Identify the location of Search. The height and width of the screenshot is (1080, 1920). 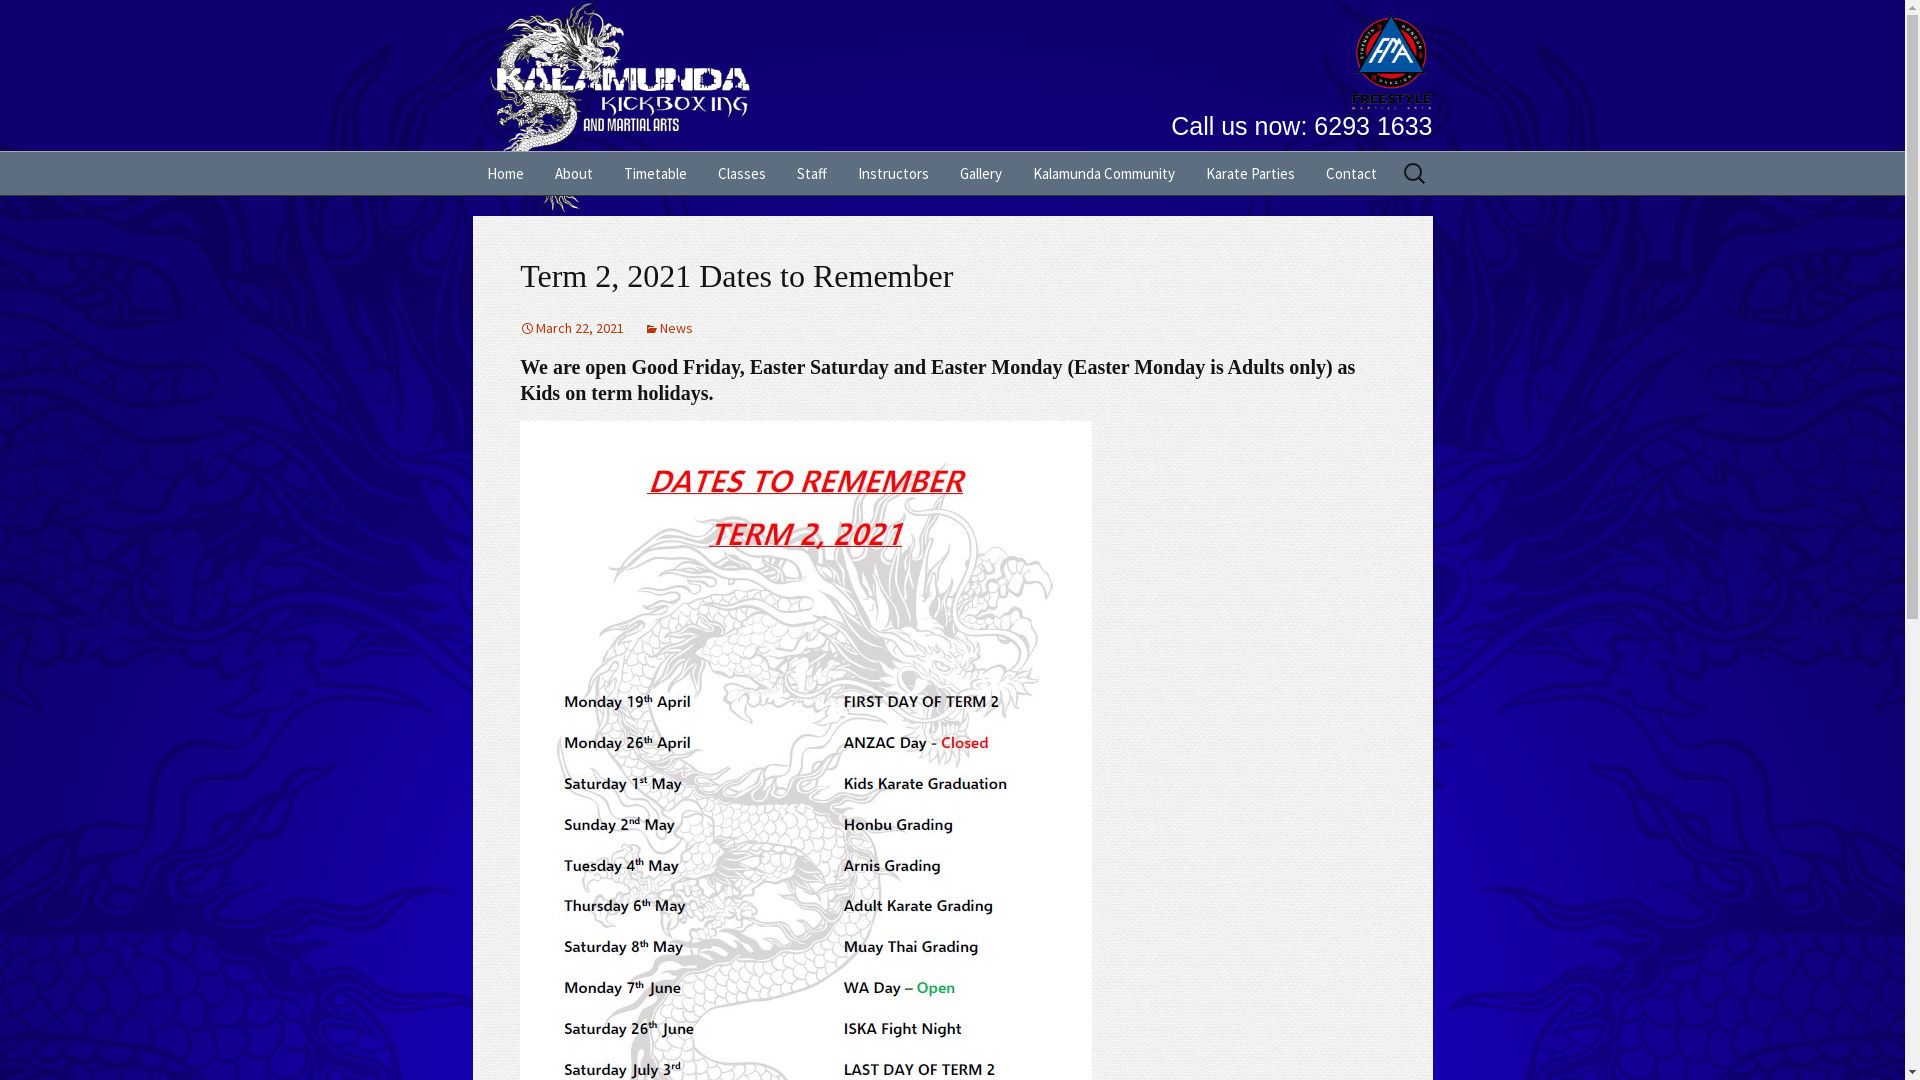
(24, 21).